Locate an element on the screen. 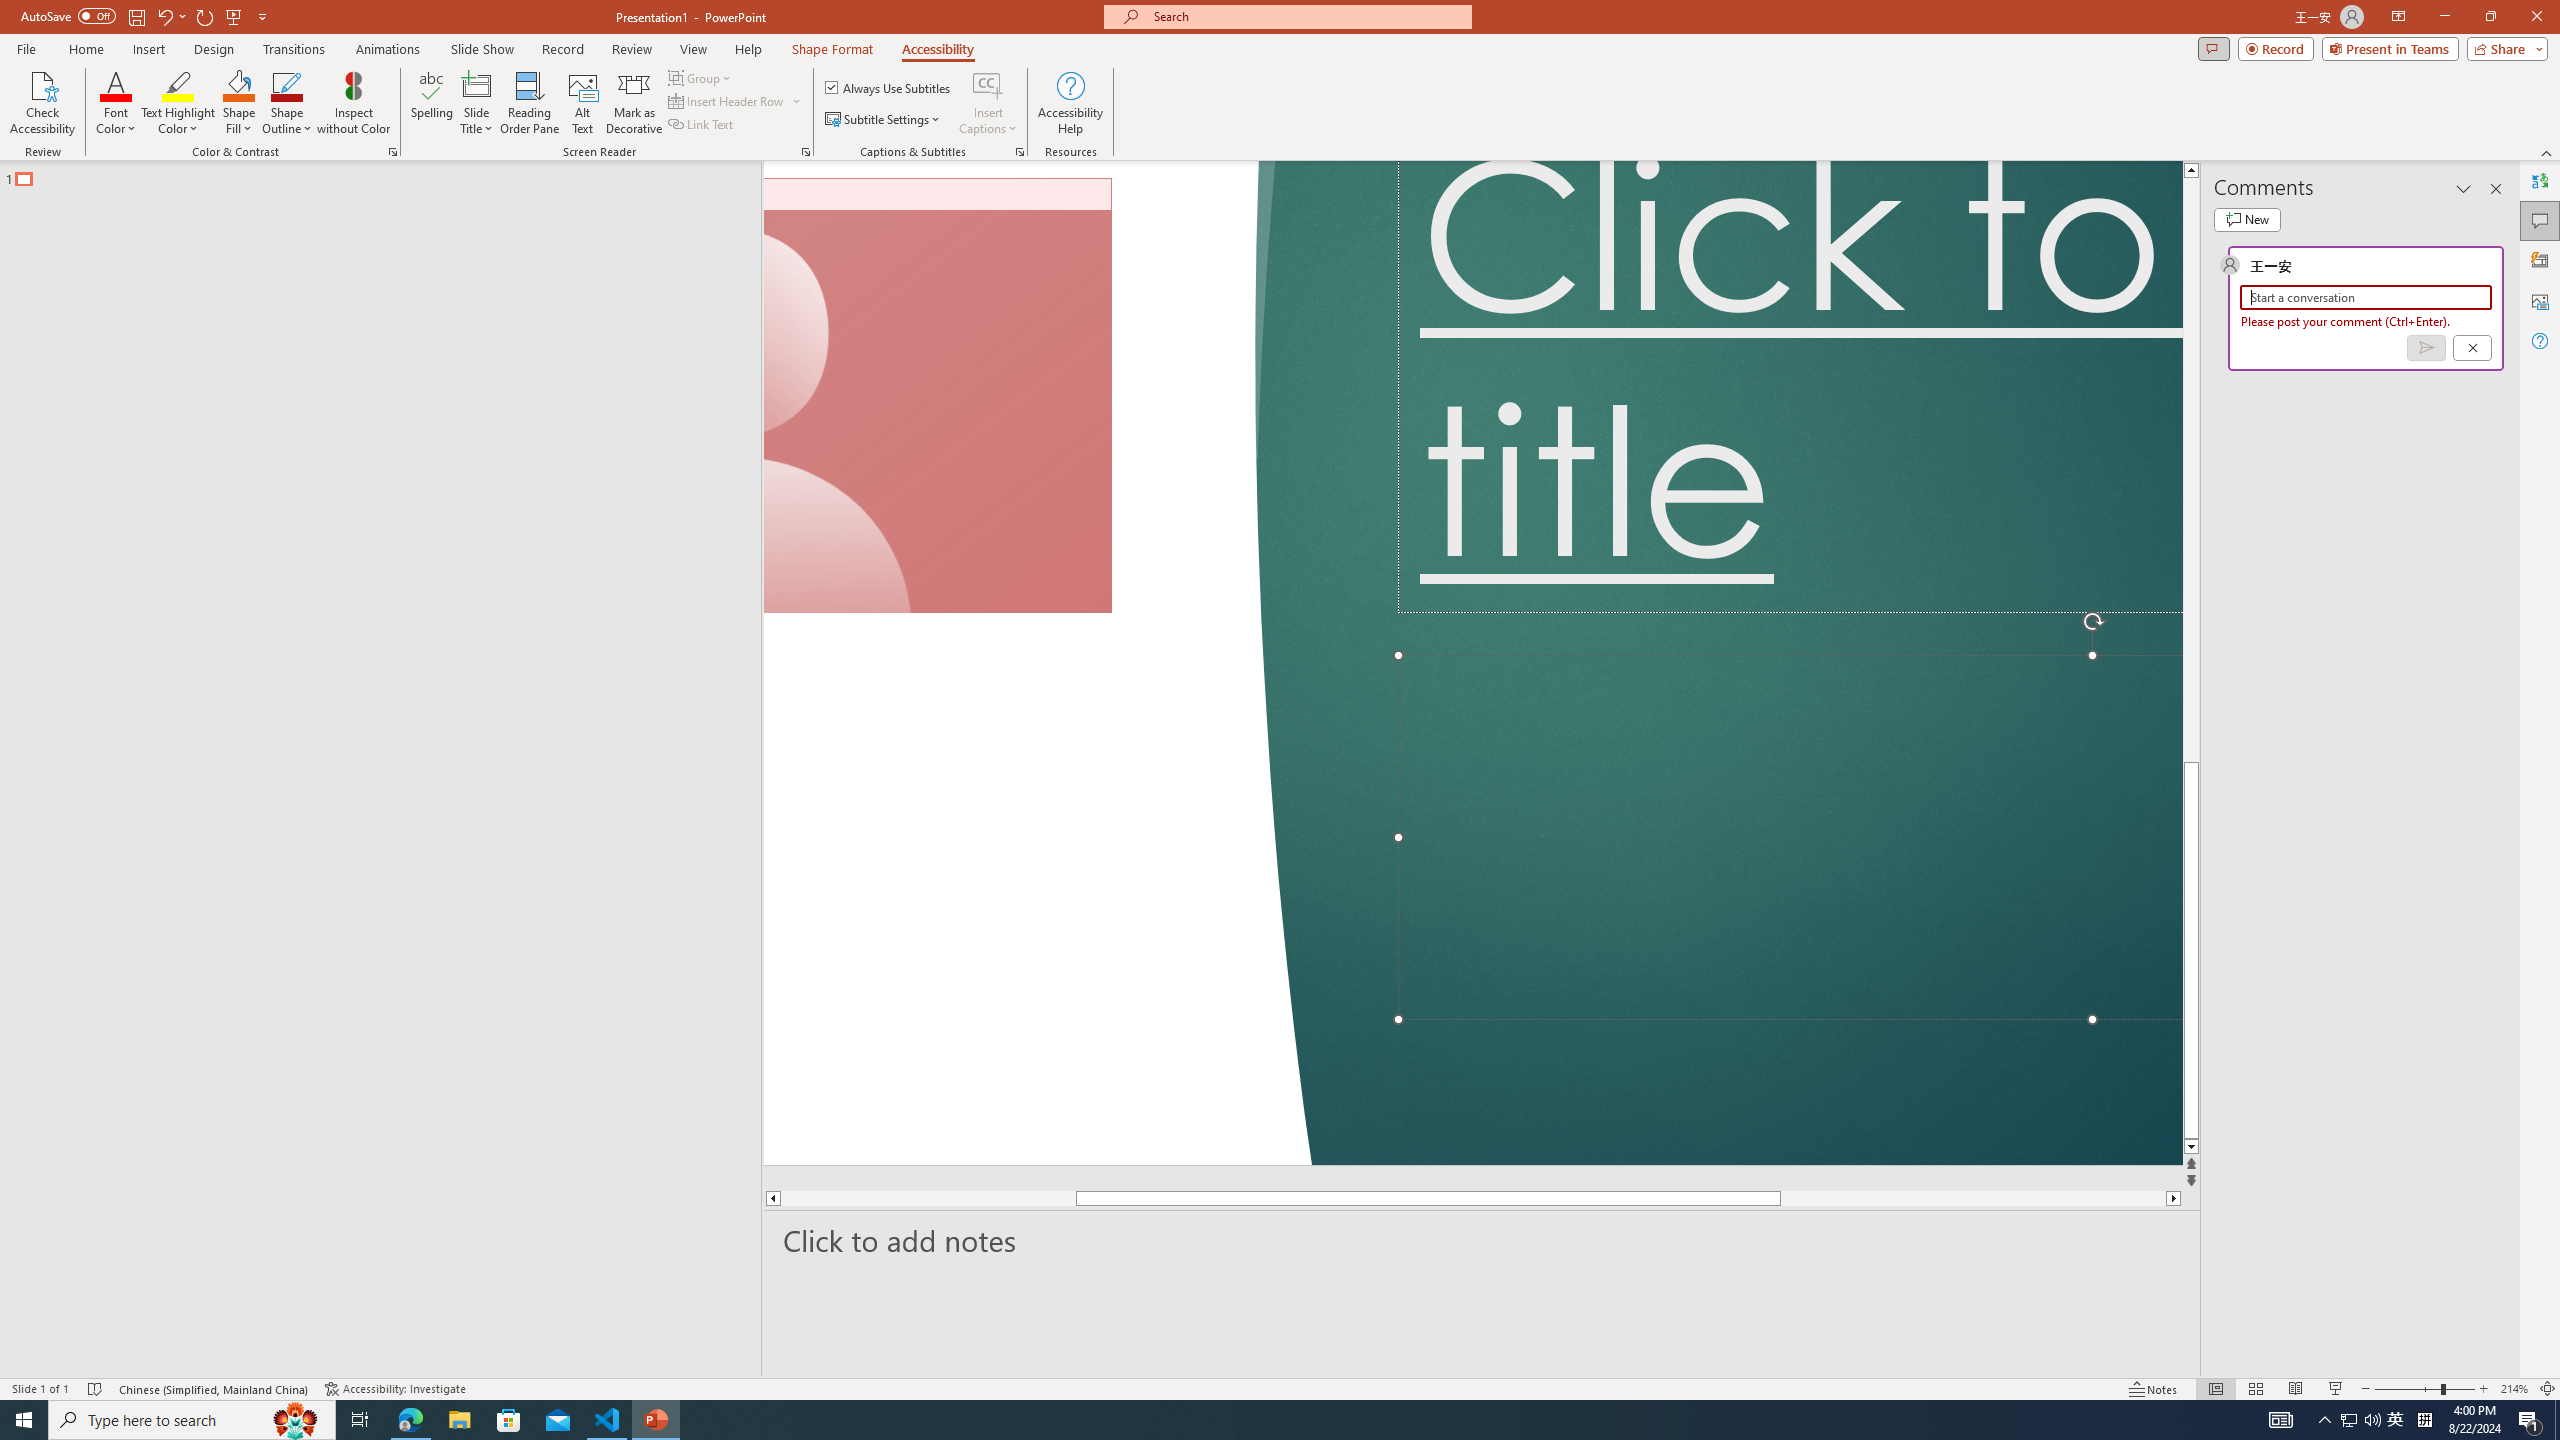 This screenshot has width=2560, height=1440. Styles... is located at coordinates (1818, 226).